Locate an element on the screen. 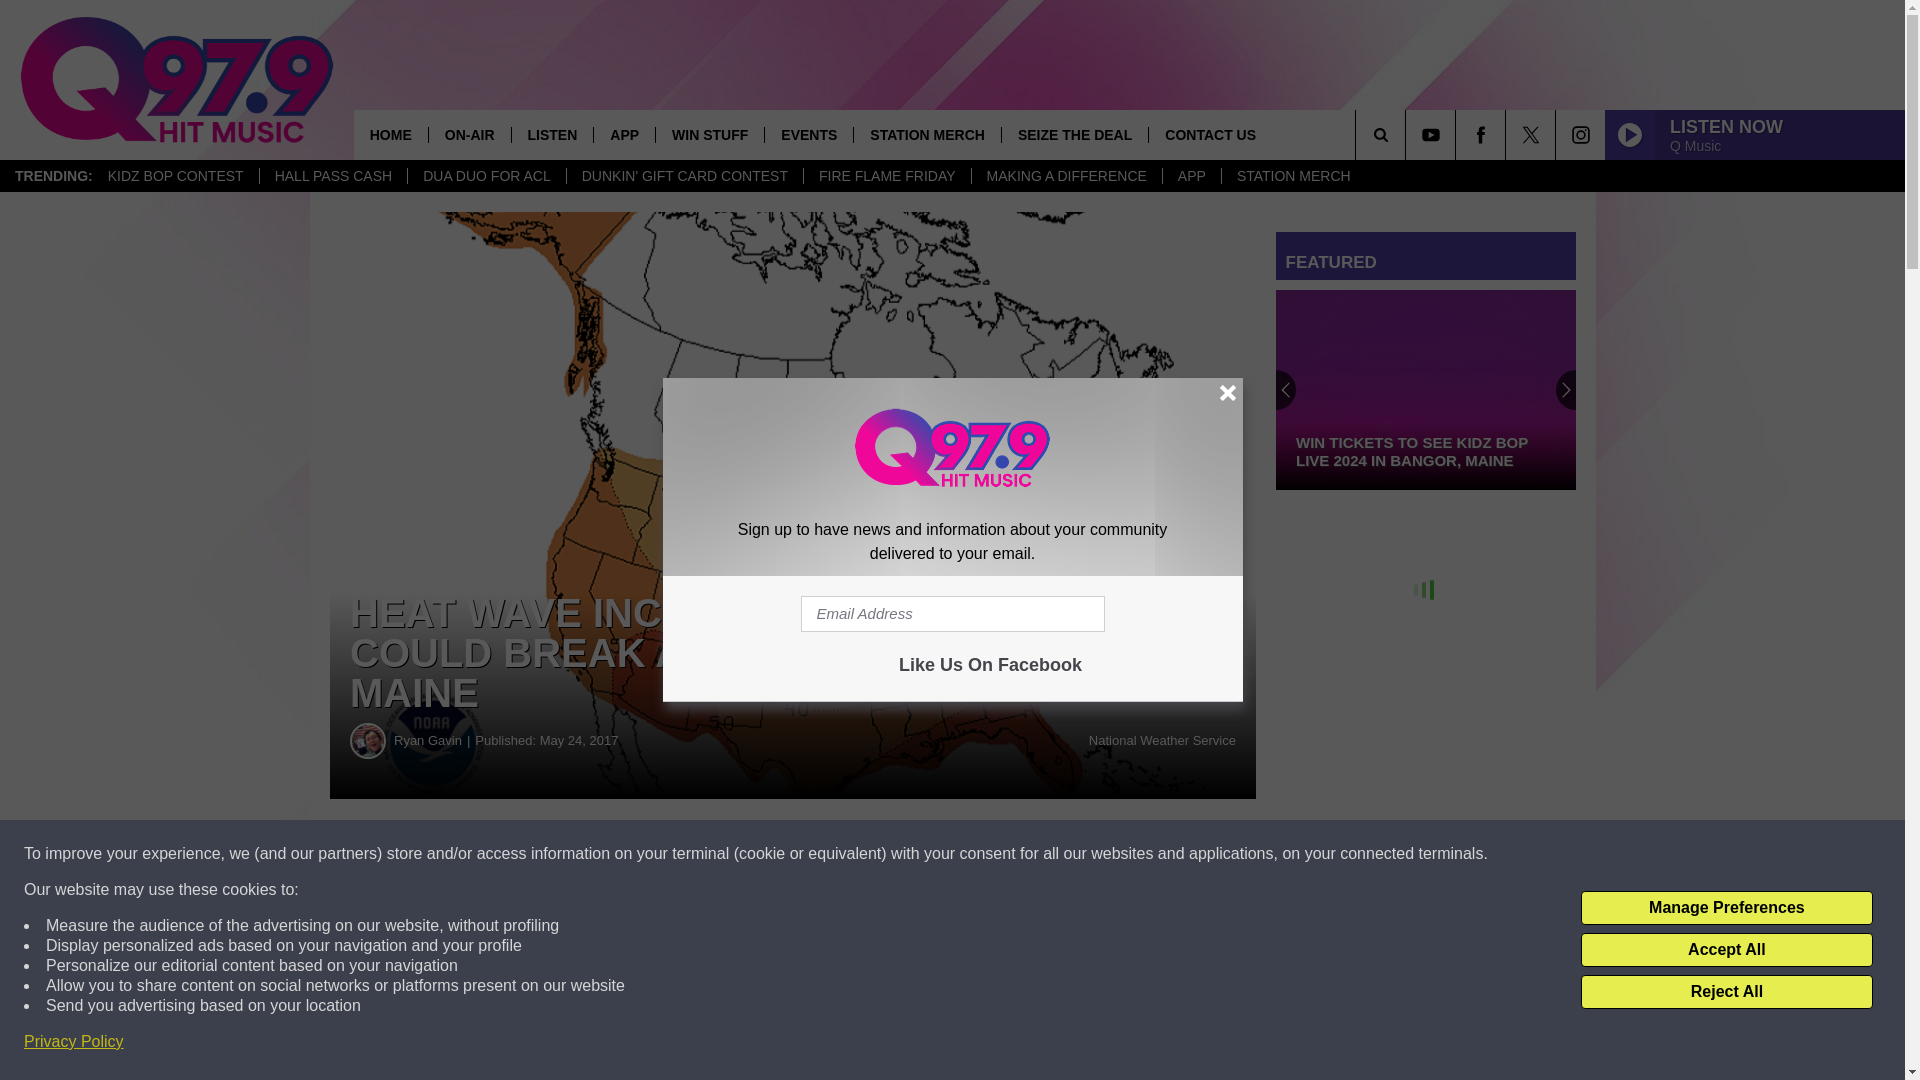 The width and height of the screenshot is (1920, 1080). APP is located at coordinates (1191, 176).